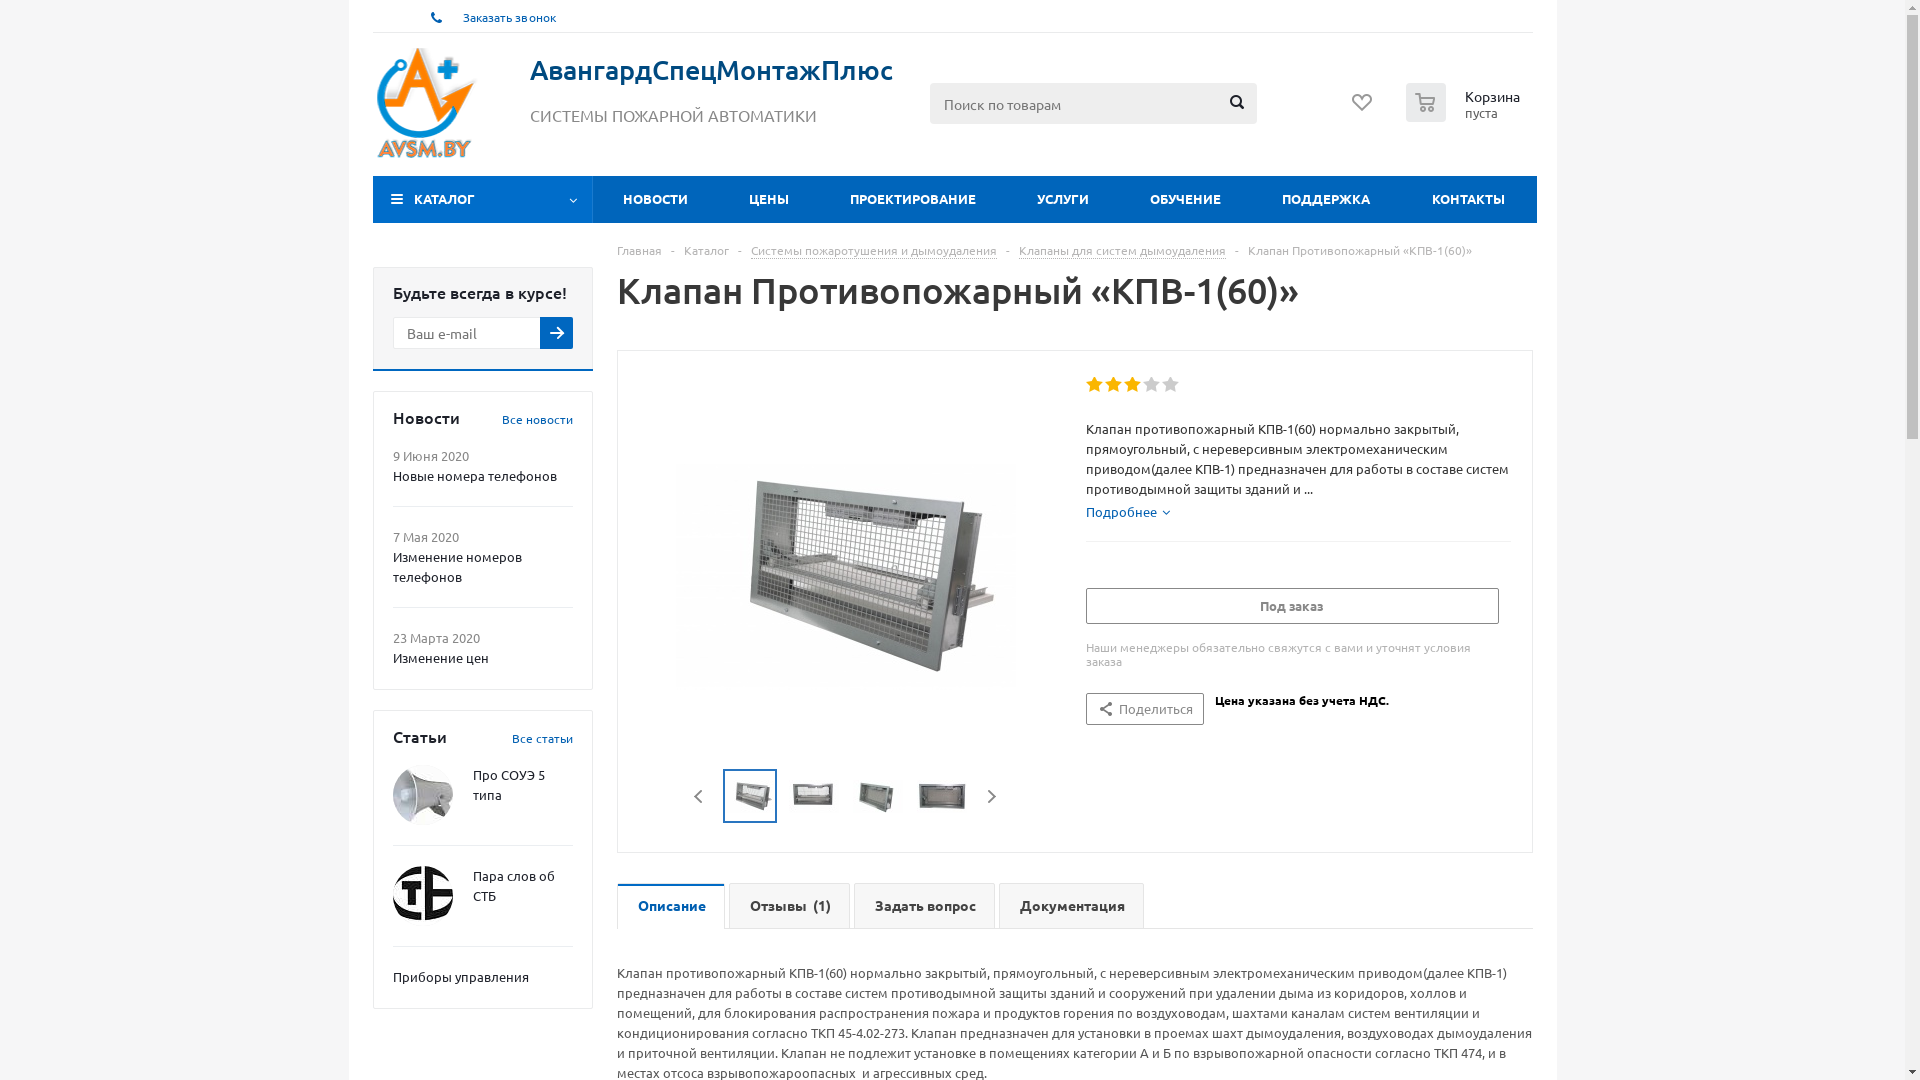 The width and height of the screenshot is (1920, 1080). I want to click on 3, so click(1134, 385).